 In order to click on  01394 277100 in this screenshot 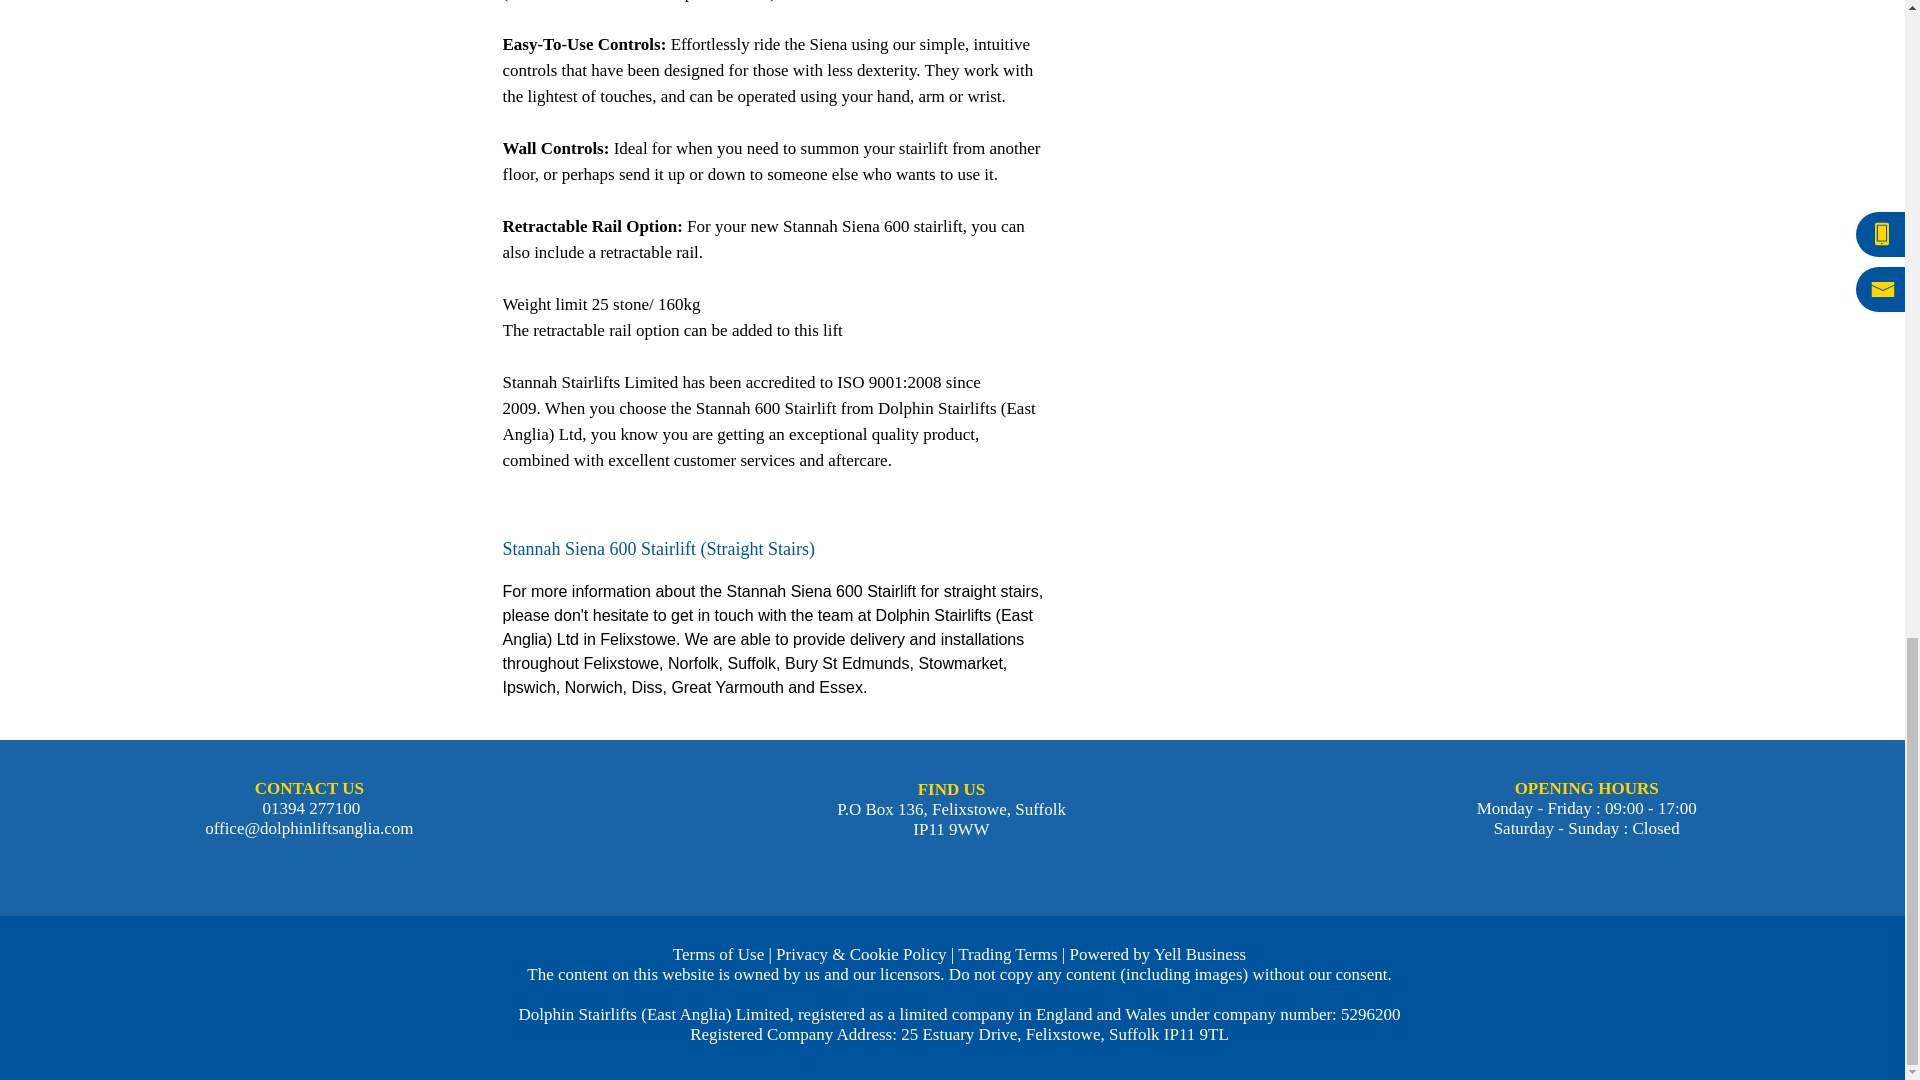, I will do `click(308, 808)`.